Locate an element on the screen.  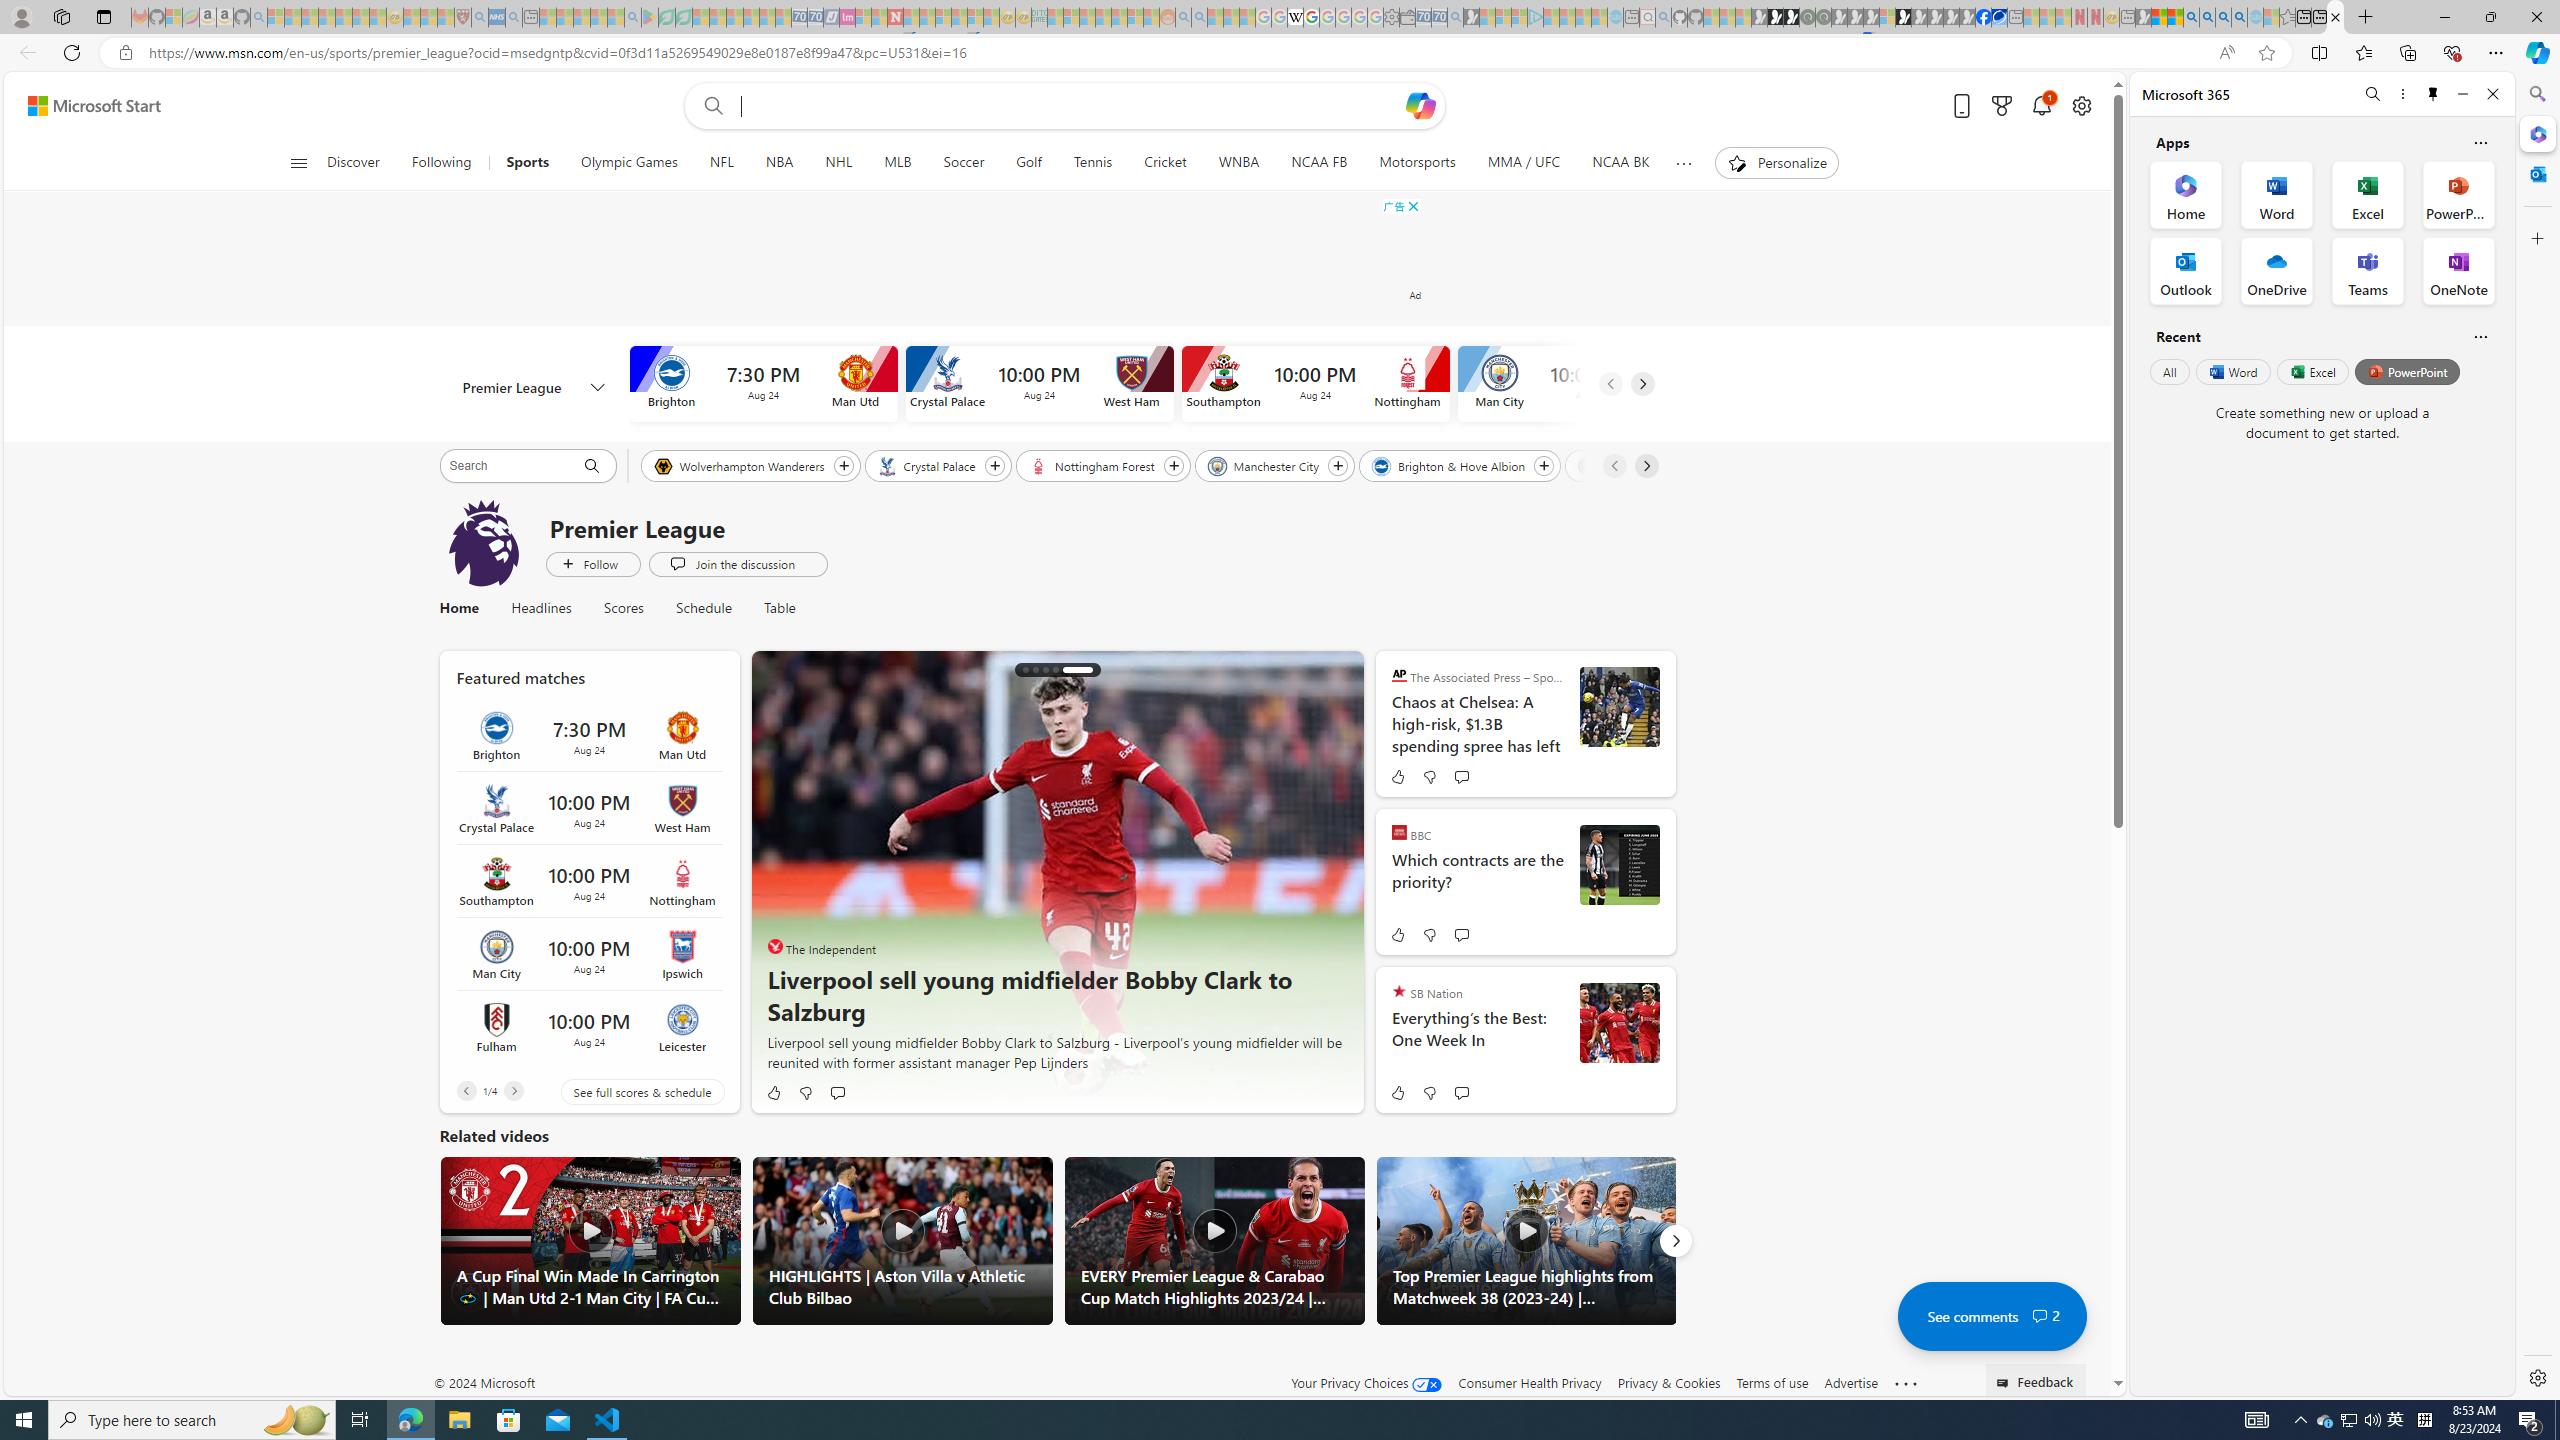
Follow Crystal Palace is located at coordinates (994, 466).